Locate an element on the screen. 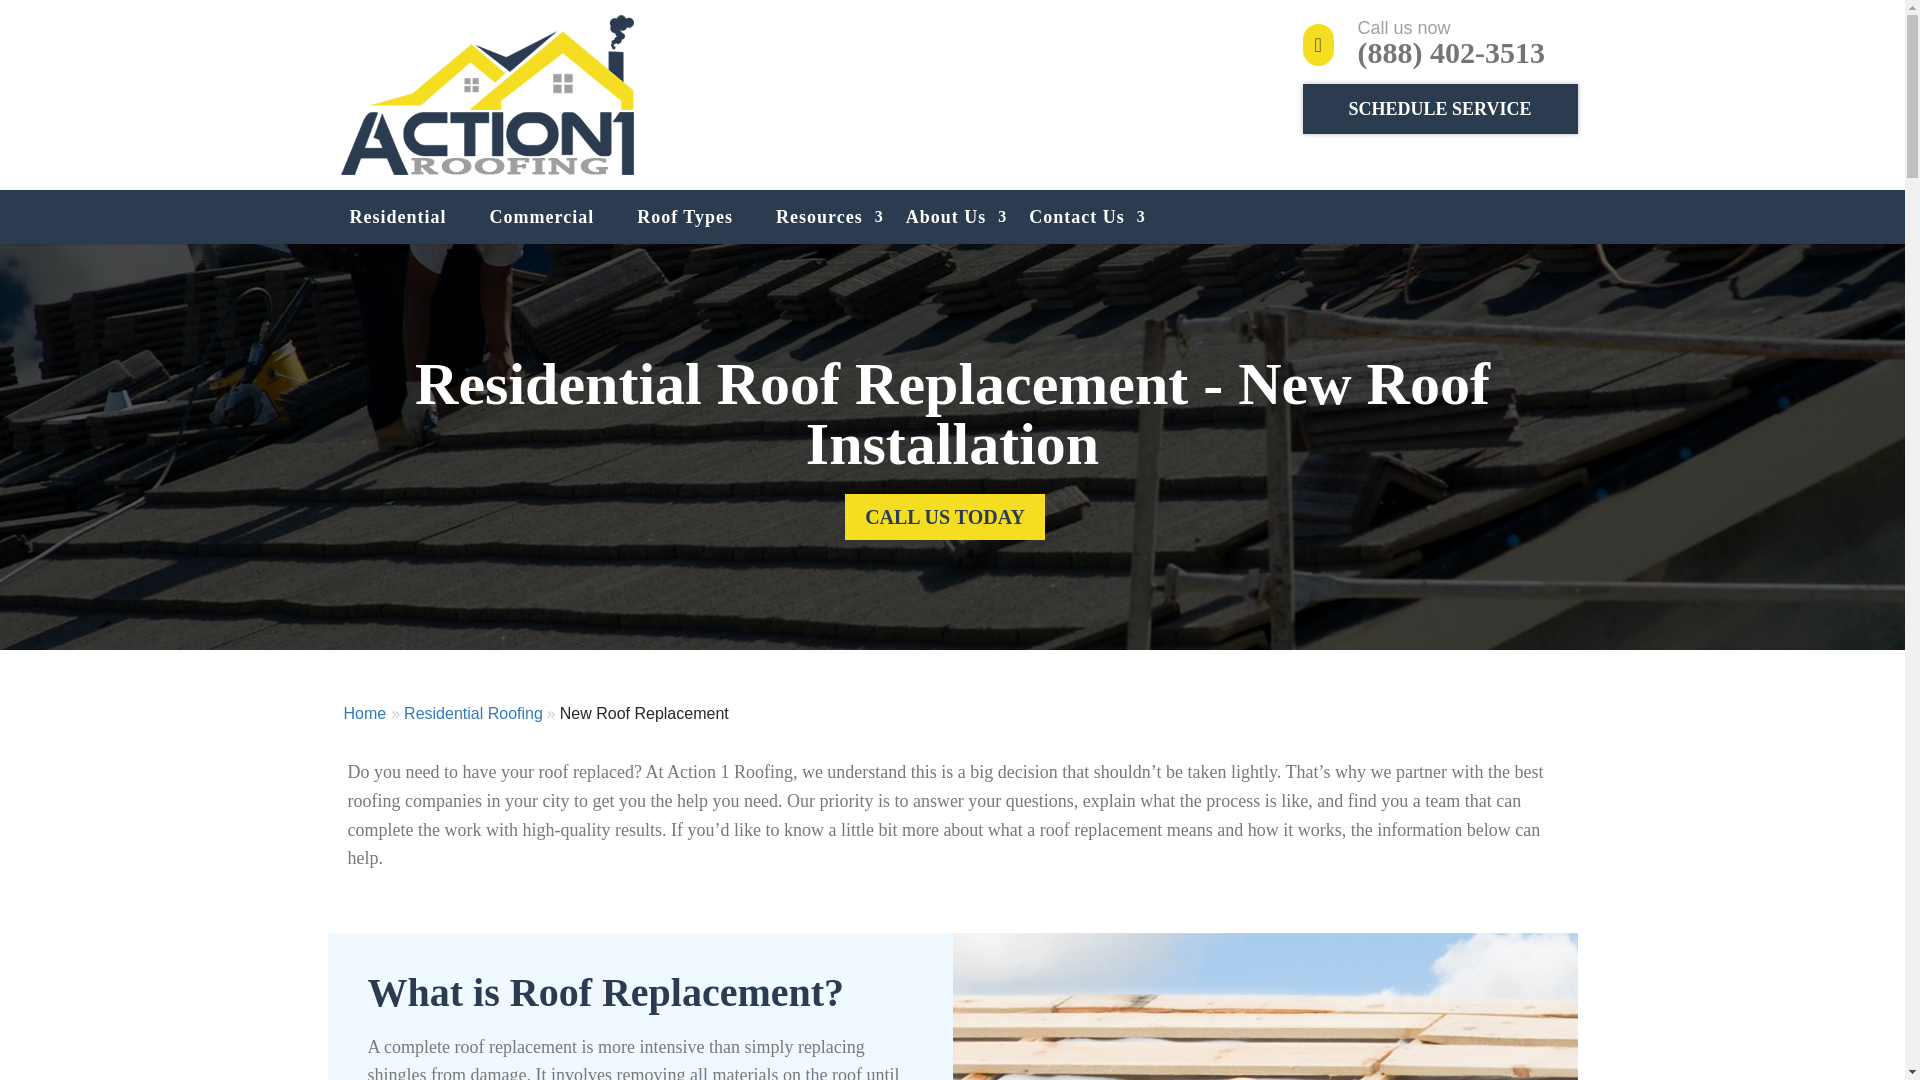 The height and width of the screenshot is (1080, 1920). CALL US TODAY is located at coordinates (944, 516).